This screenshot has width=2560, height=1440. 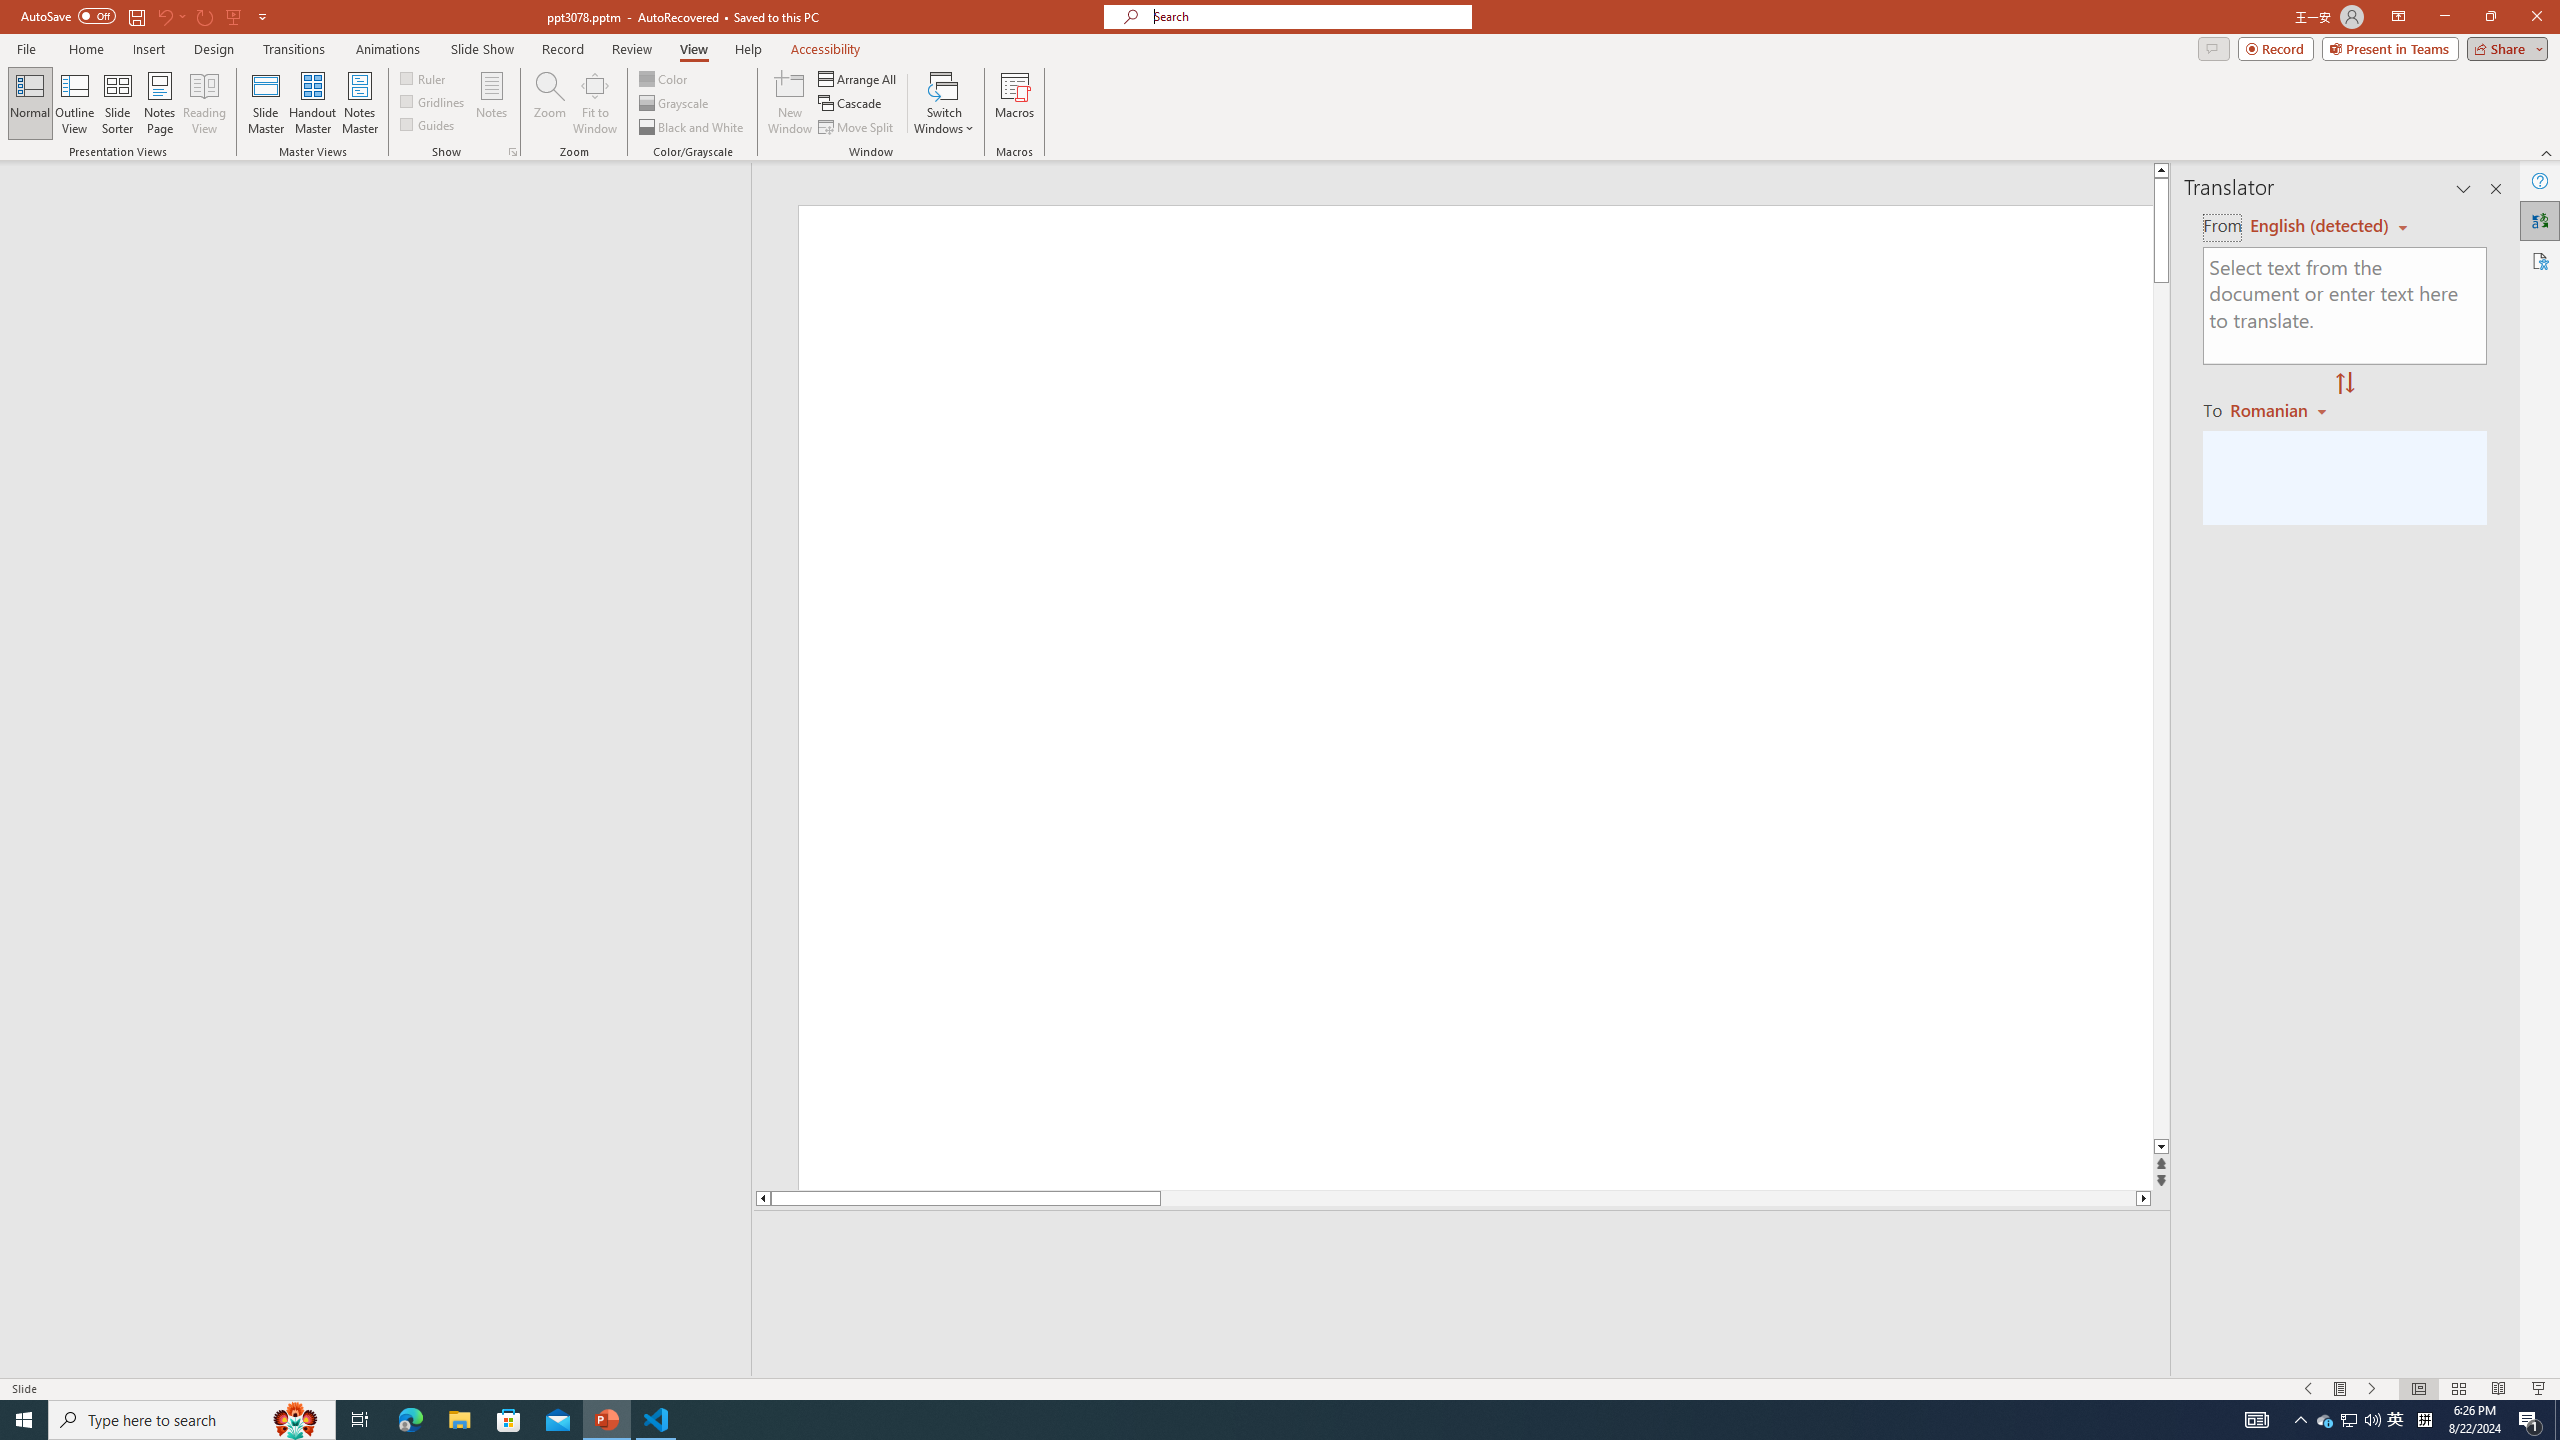 What do you see at coordinates (2280, 409) in the screenshot?
I see `Romanian` at bounding box center [2280, 409].